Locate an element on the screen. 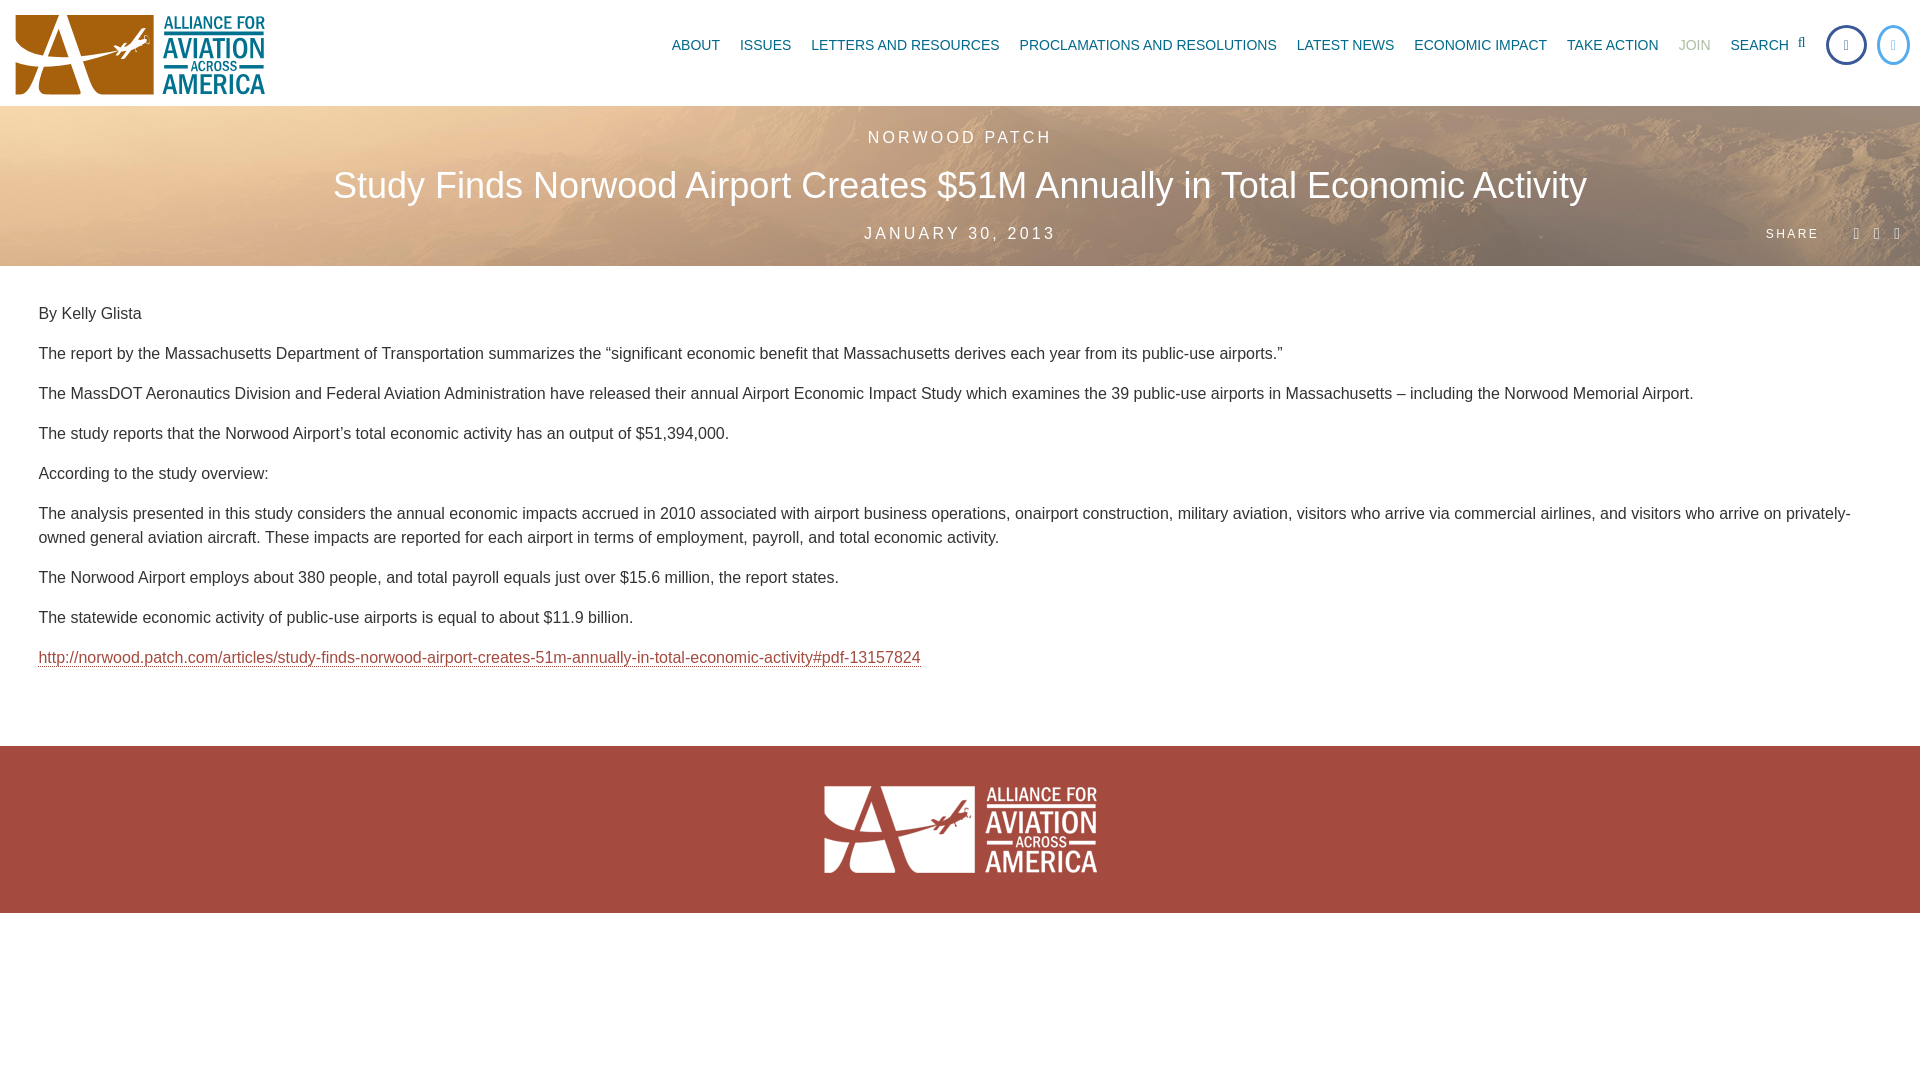 This screenshot has height=1080, width=1920. JOIN is located at coordinates (1694, 44).